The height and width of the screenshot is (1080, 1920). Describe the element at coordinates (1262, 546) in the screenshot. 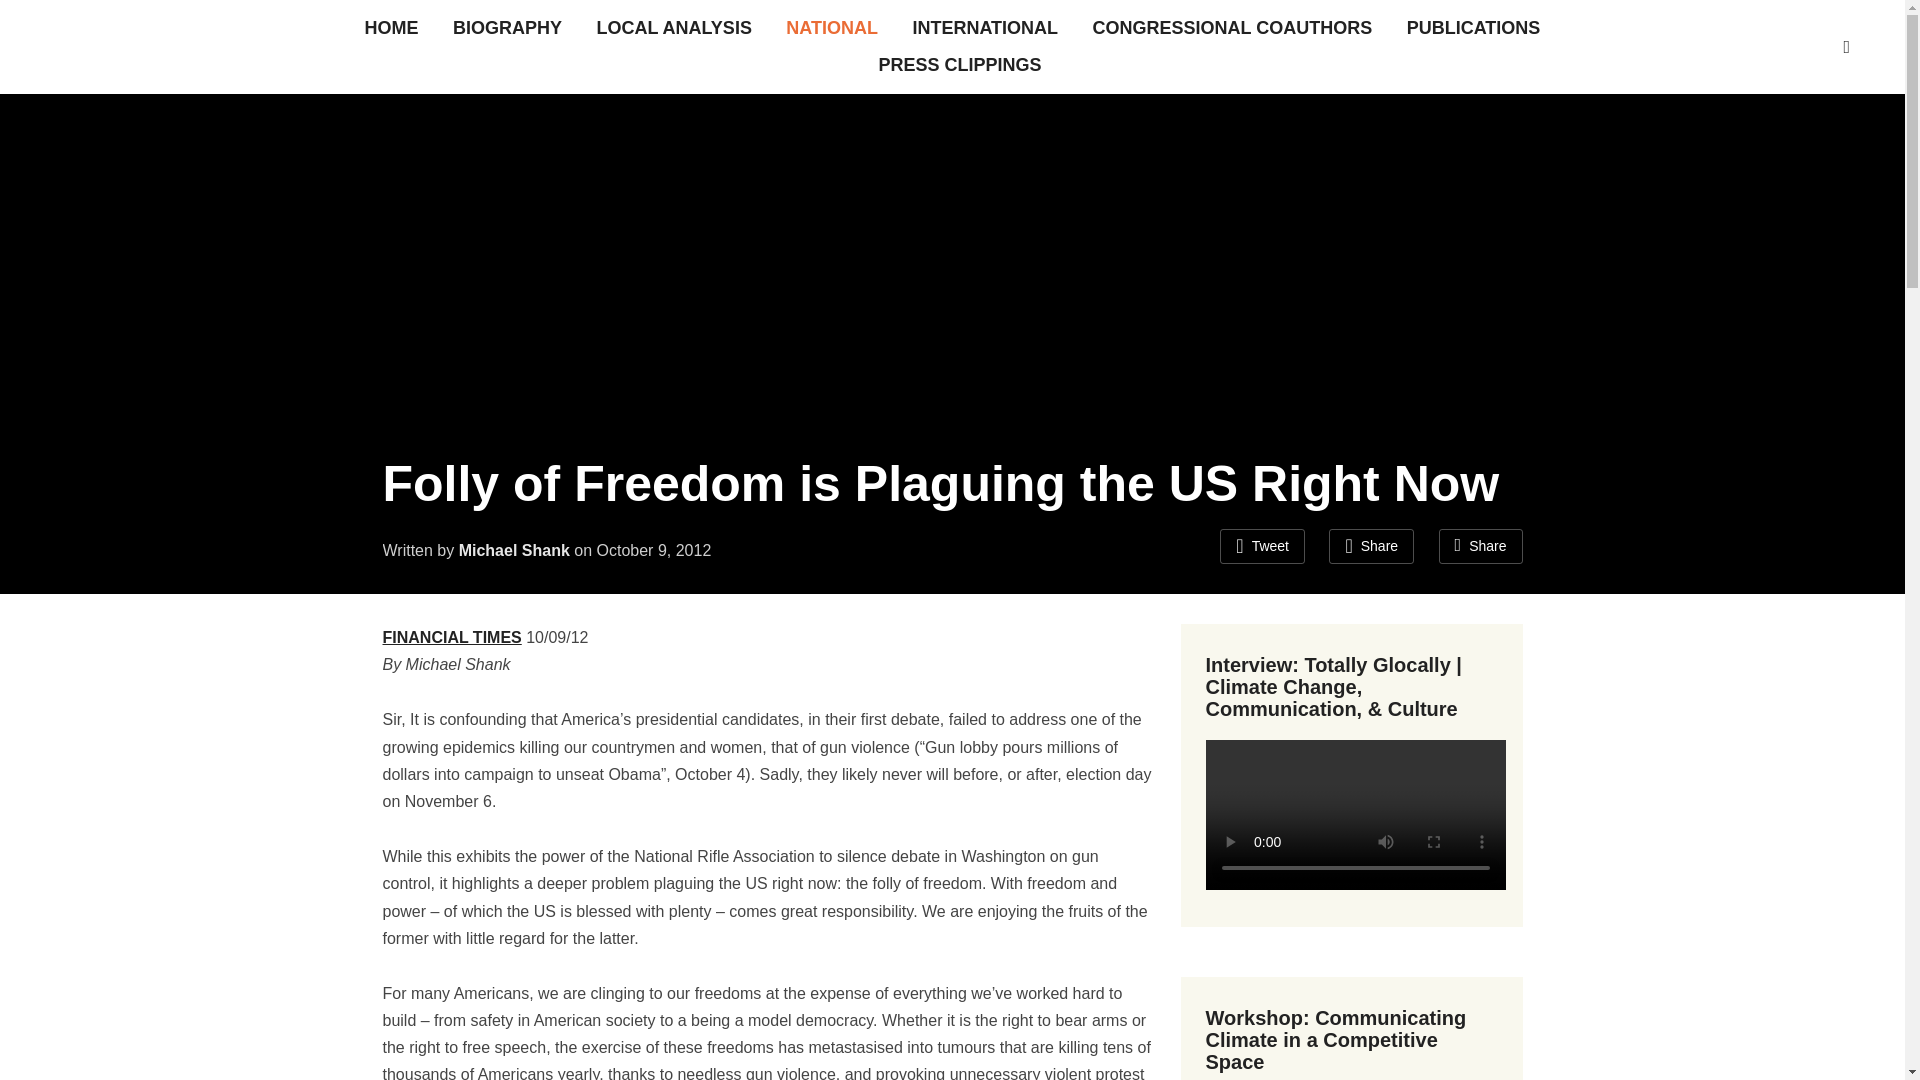

I see `Tweet this on Twitter` at that location.